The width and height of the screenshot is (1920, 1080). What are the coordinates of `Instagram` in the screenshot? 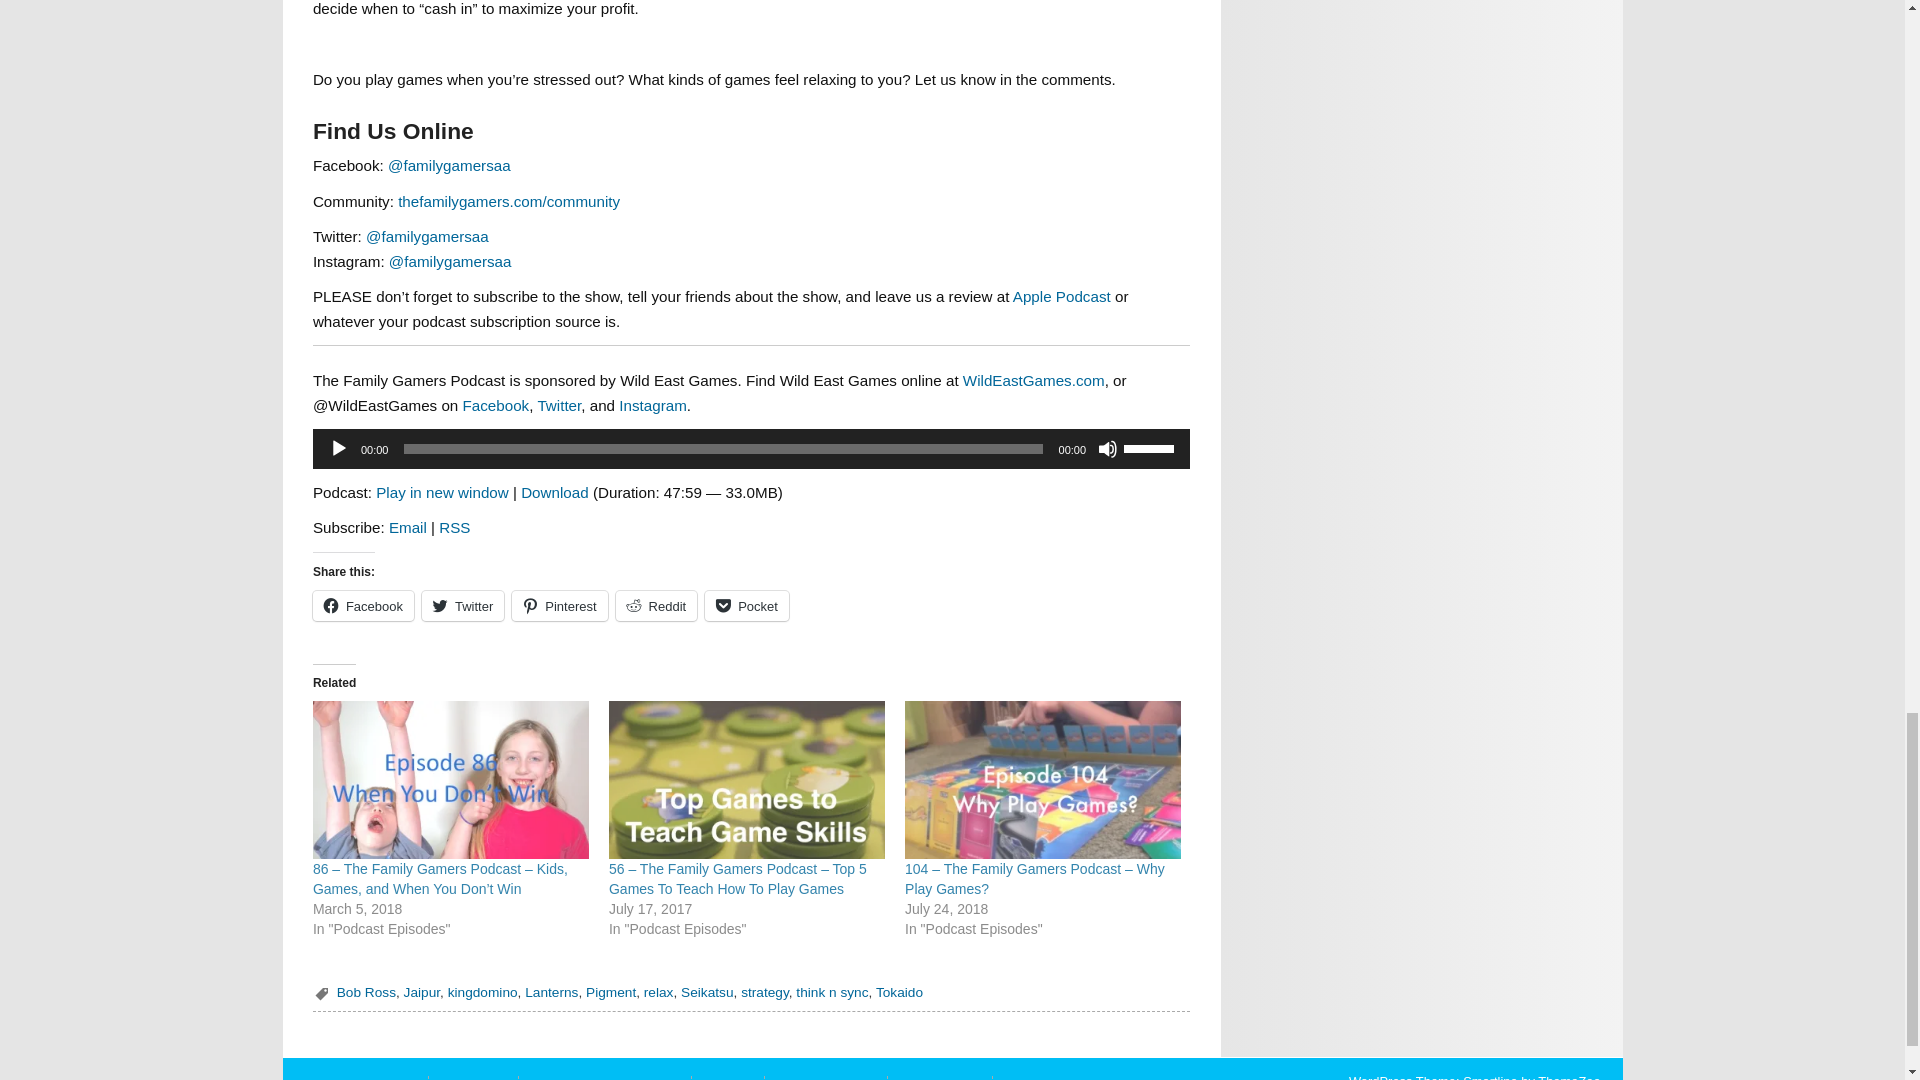 It's located at (652, 405).